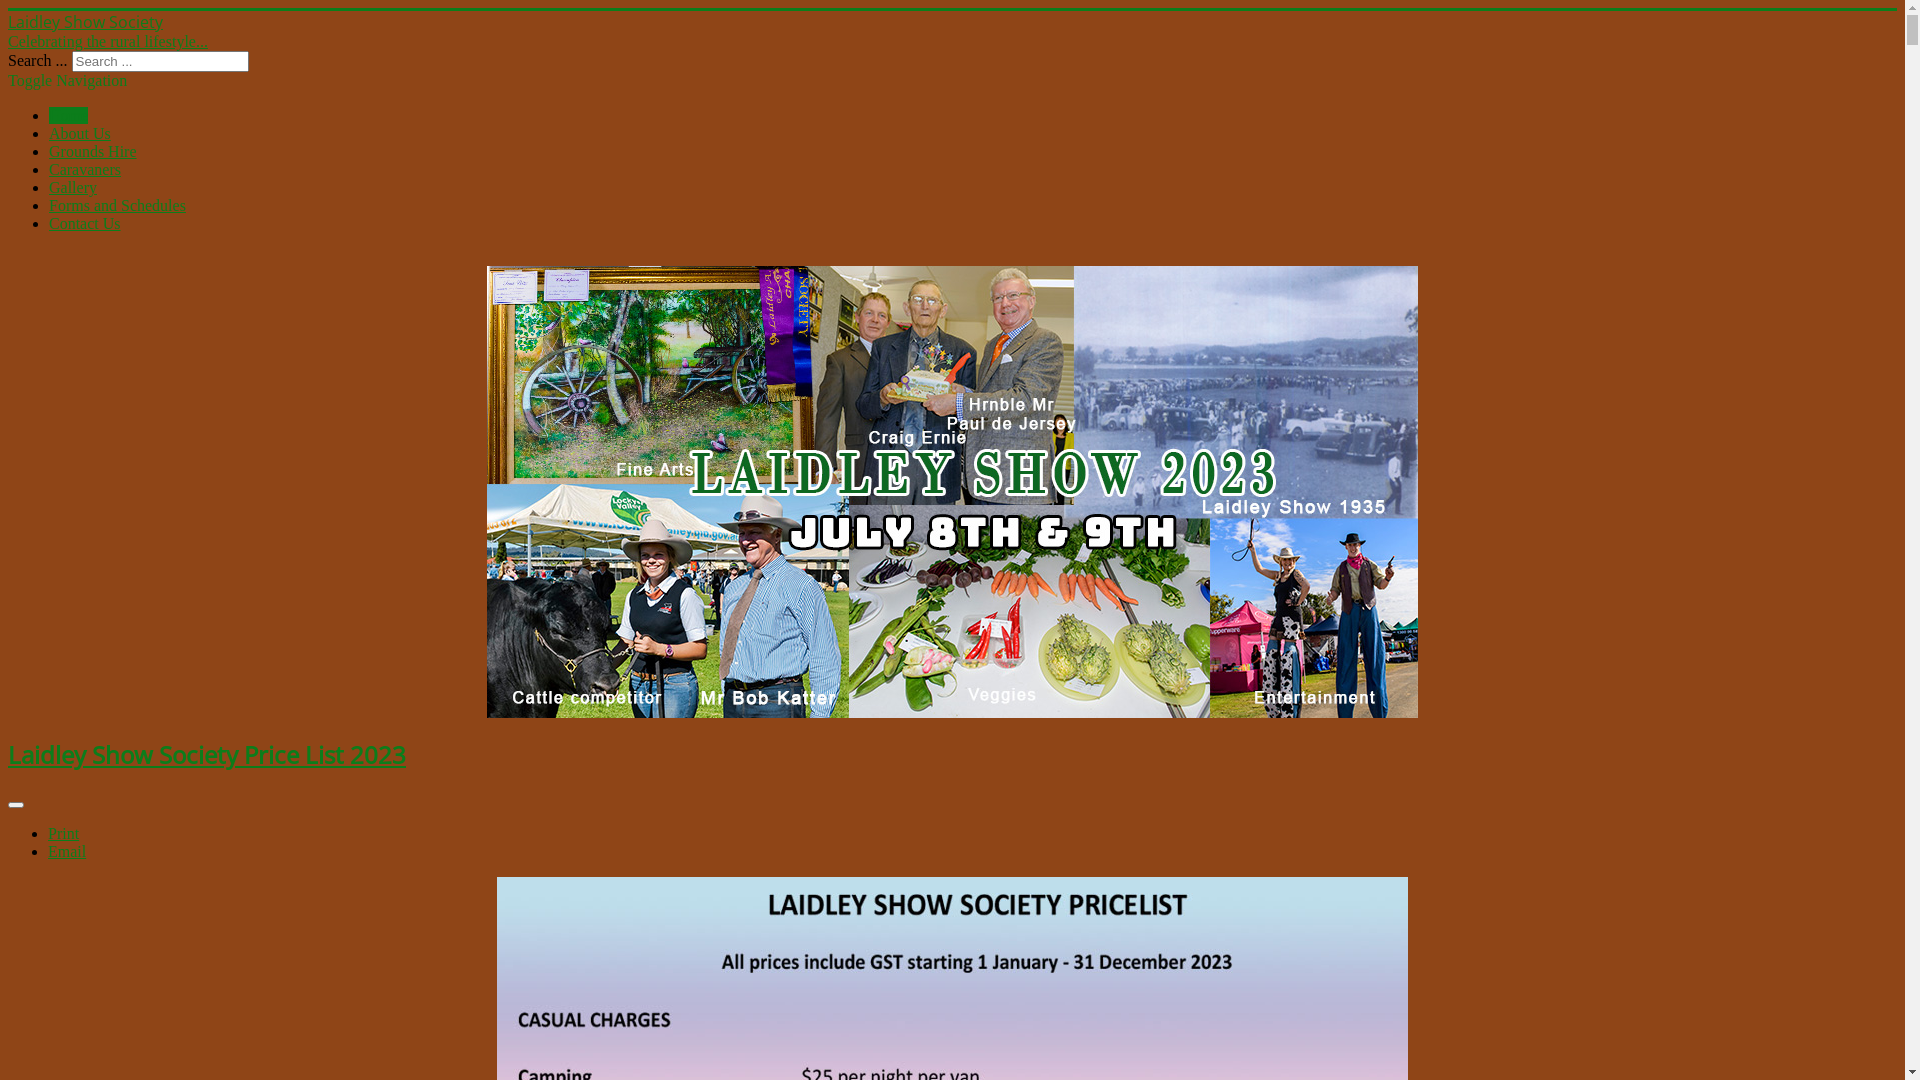 Image resolution: width=1920 pixels, height=1080 pixels. What do you see at coordinates (85, 170) in the screenshot?
I see `Caravaners` at bounding box center [85, 170].